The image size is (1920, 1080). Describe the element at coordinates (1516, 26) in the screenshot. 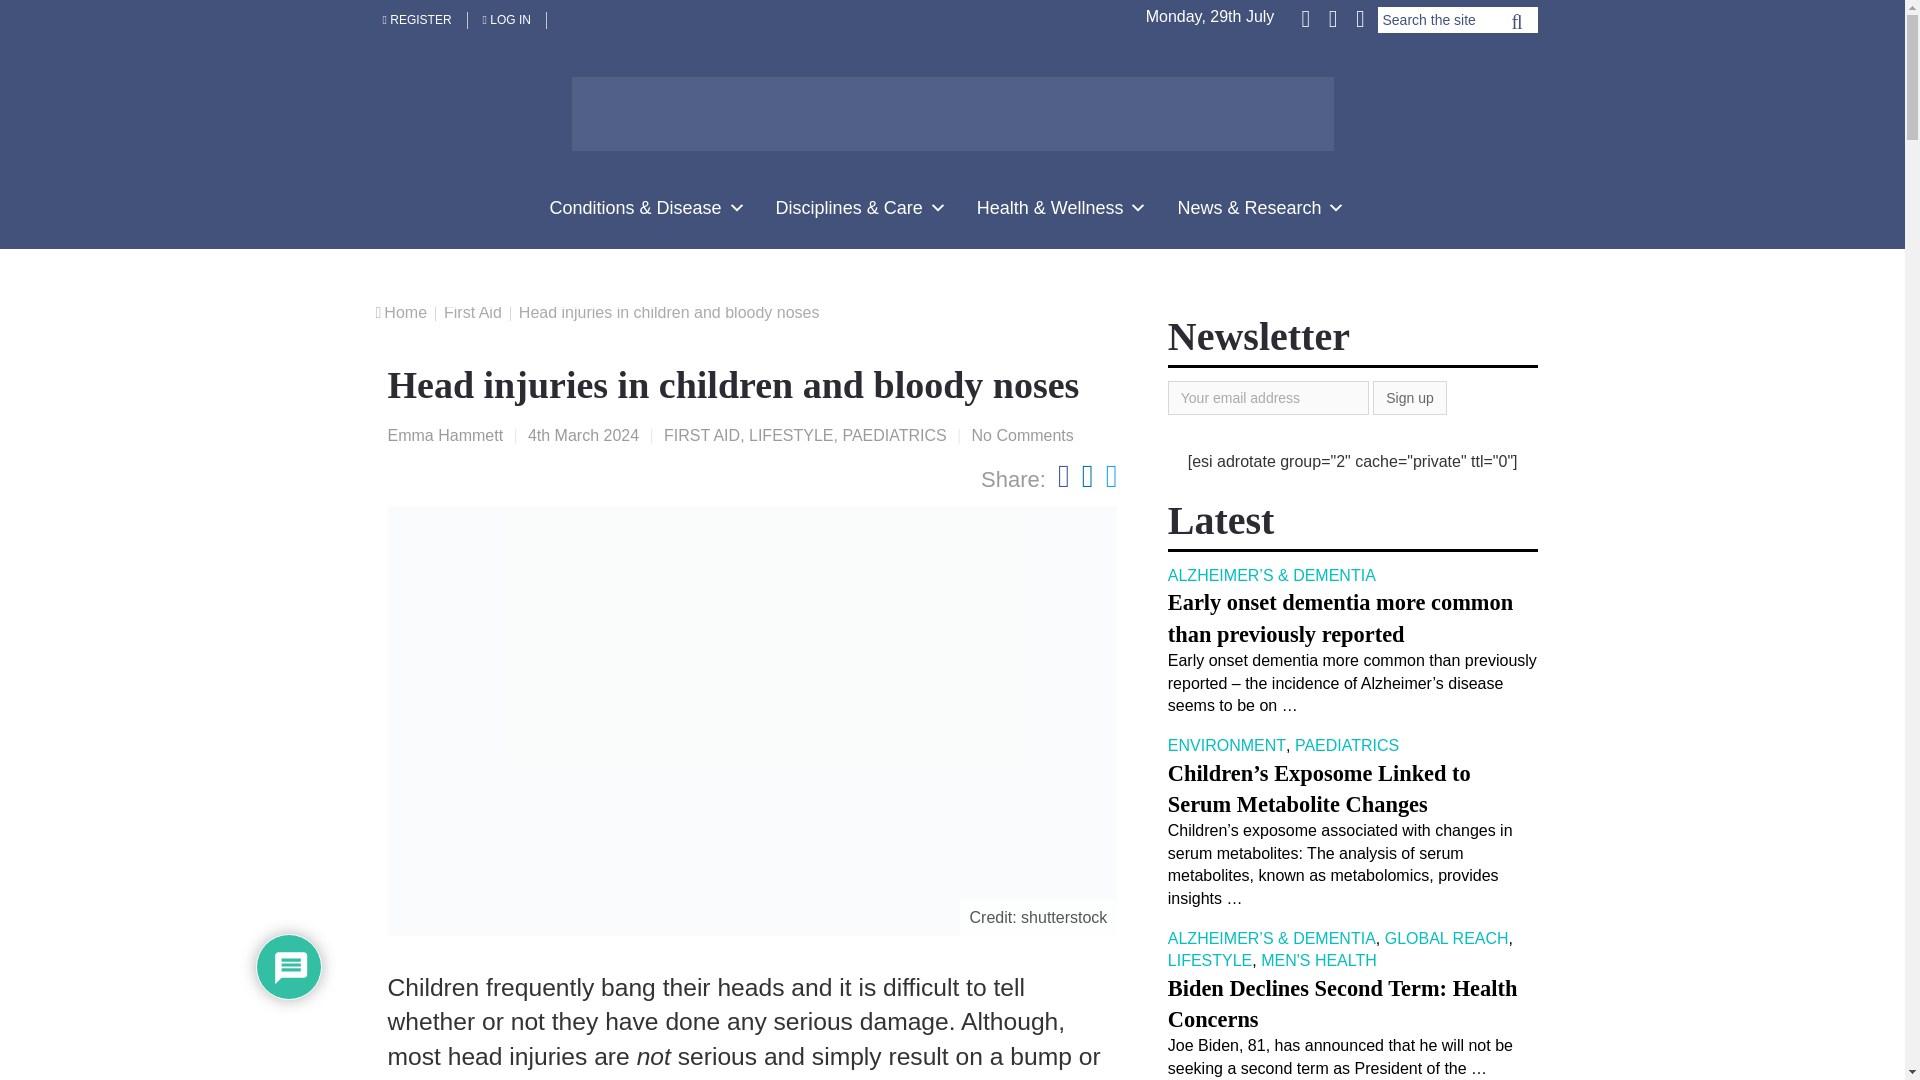

I see `search` at that location.